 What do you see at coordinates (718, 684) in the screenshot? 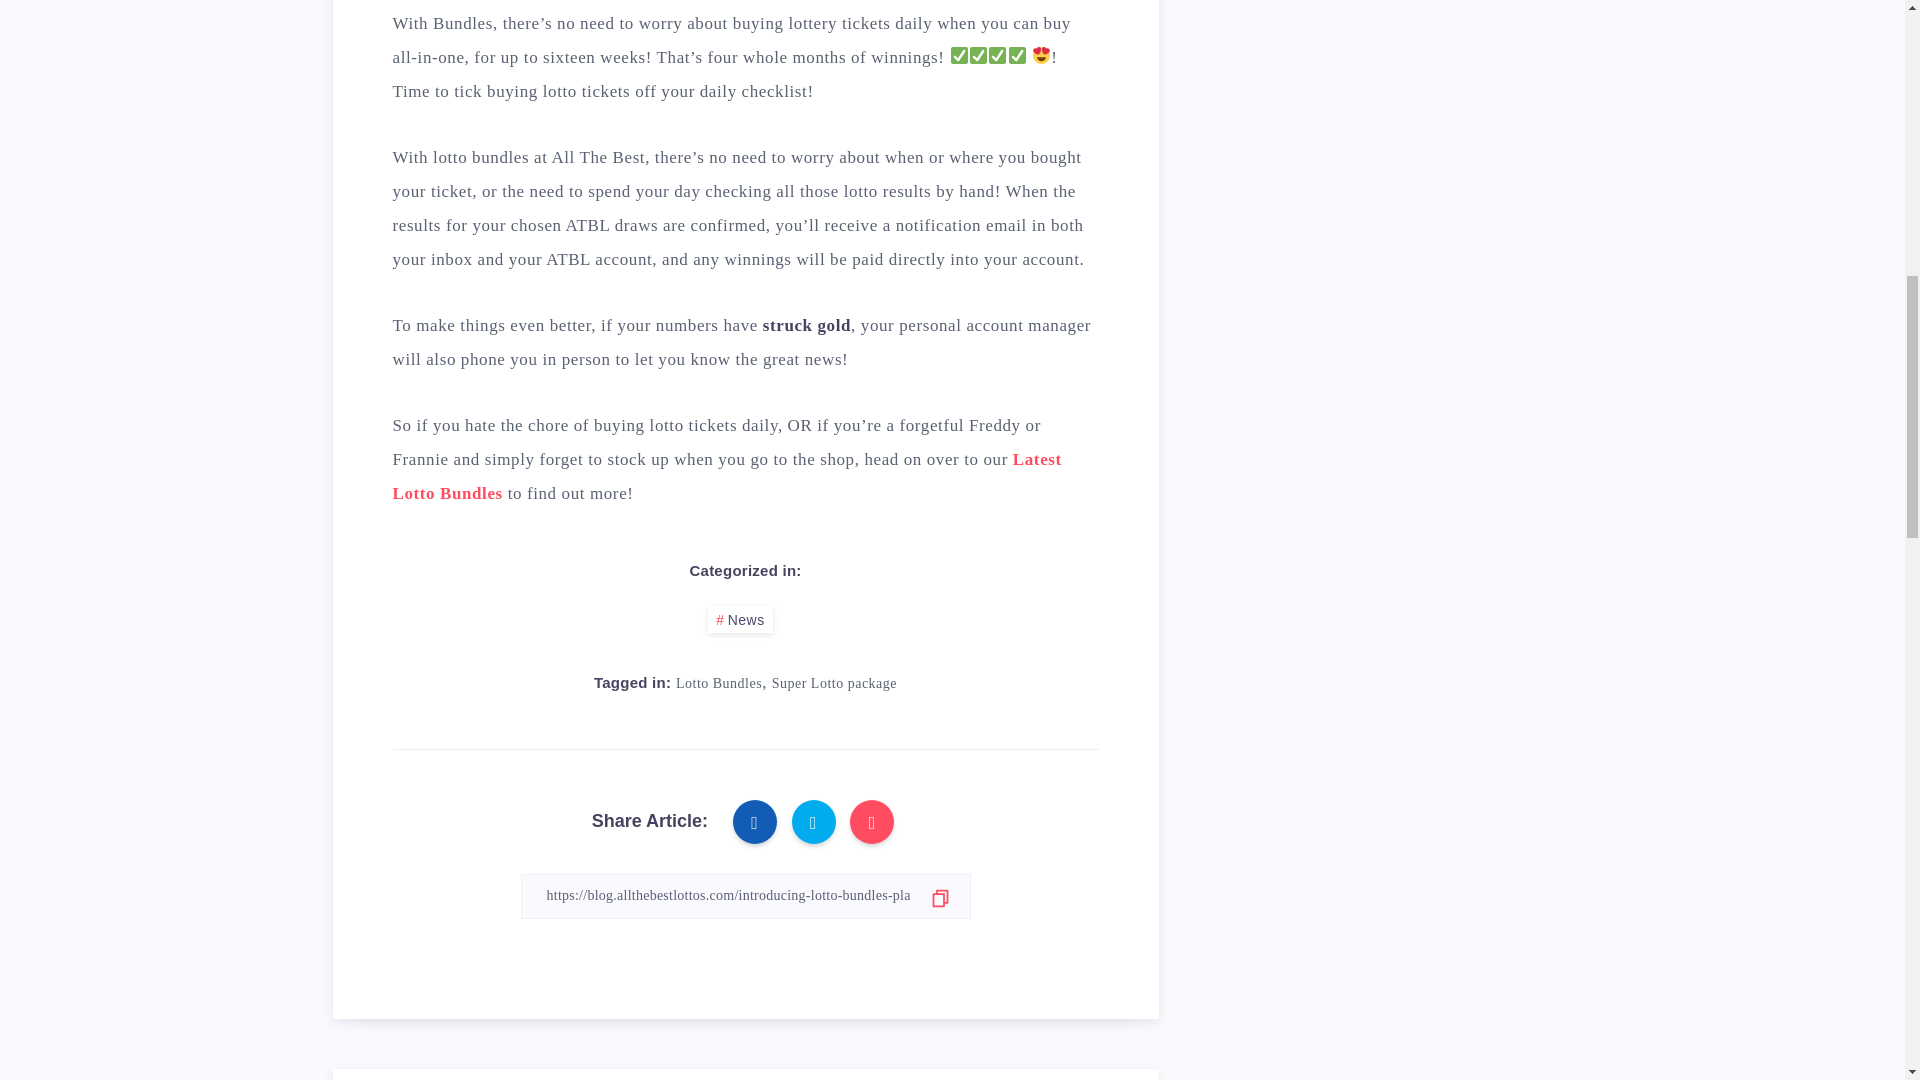
I see `Lotto Bundles` at bounding box center [718, 684].